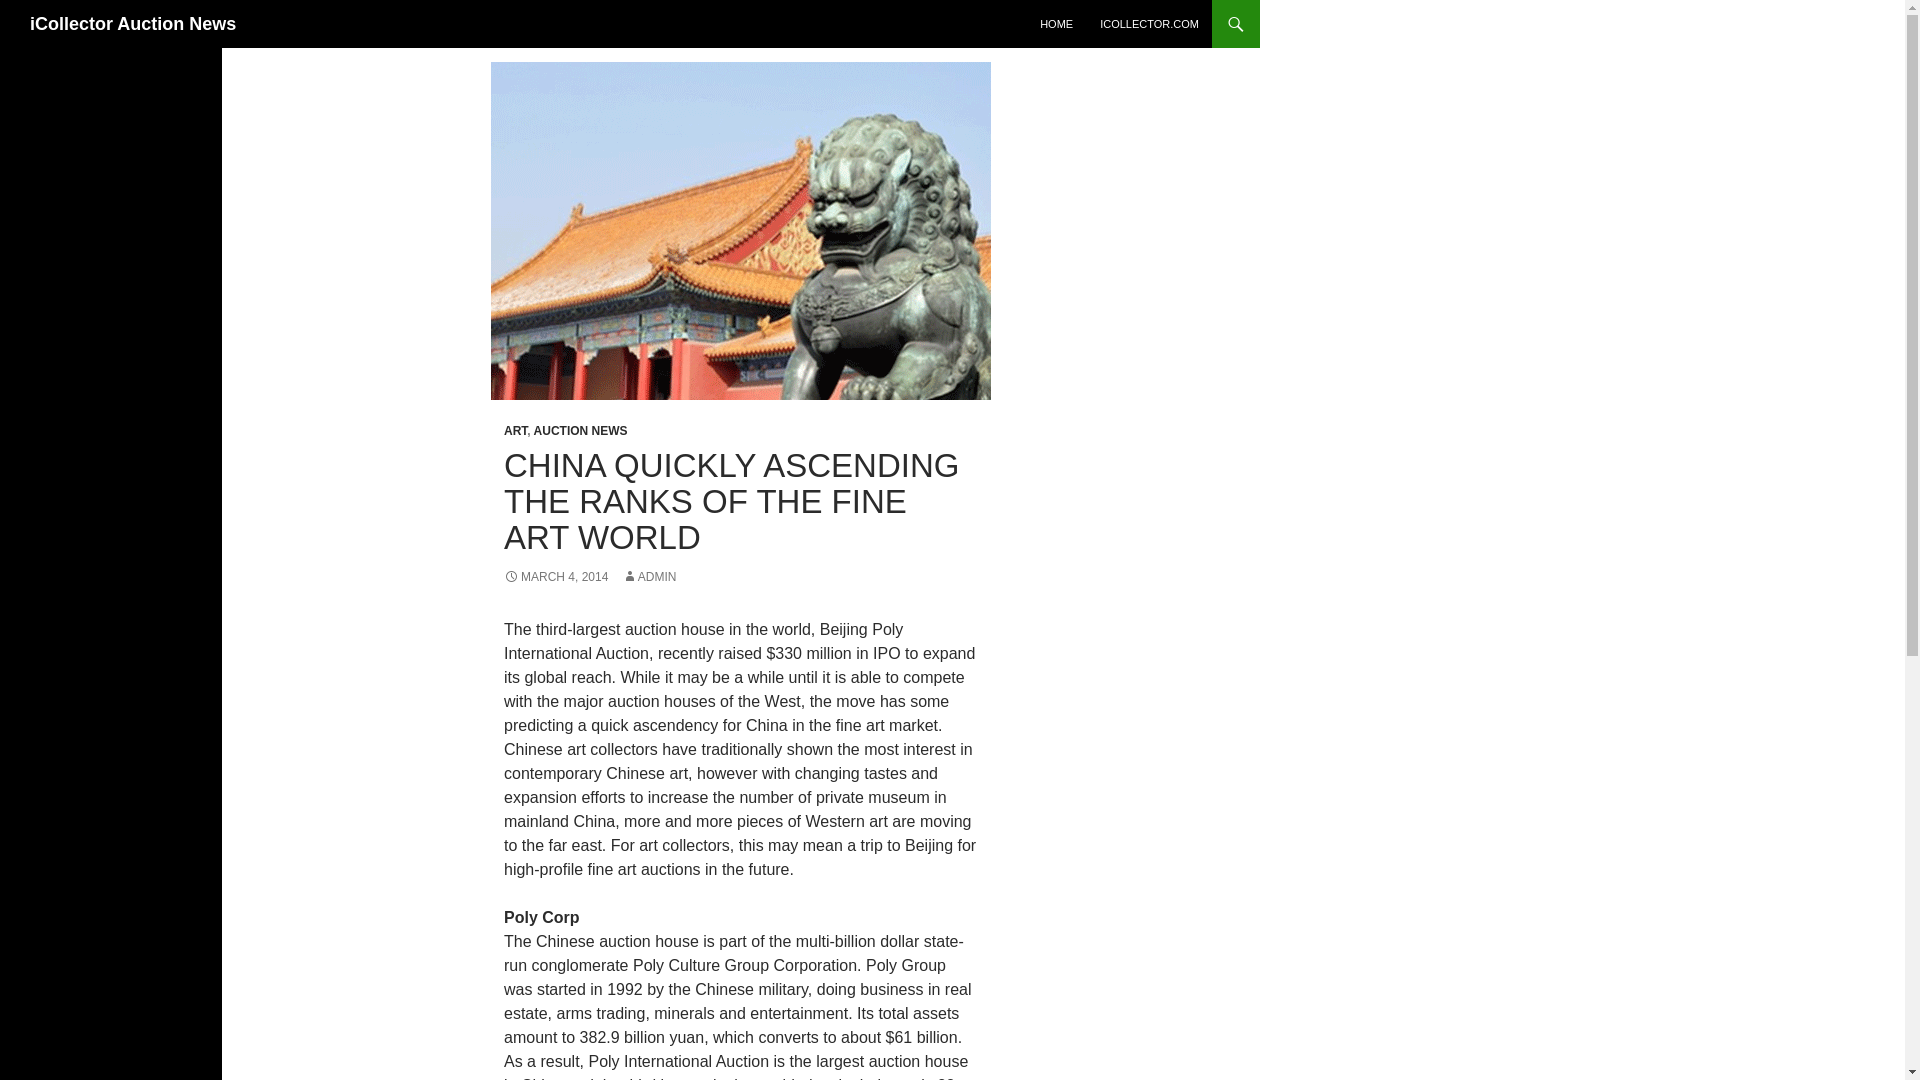  Describe the element at coordinates (1150, 24) in the screenshot. I see `ICOLLECTOR.COM` at that location.